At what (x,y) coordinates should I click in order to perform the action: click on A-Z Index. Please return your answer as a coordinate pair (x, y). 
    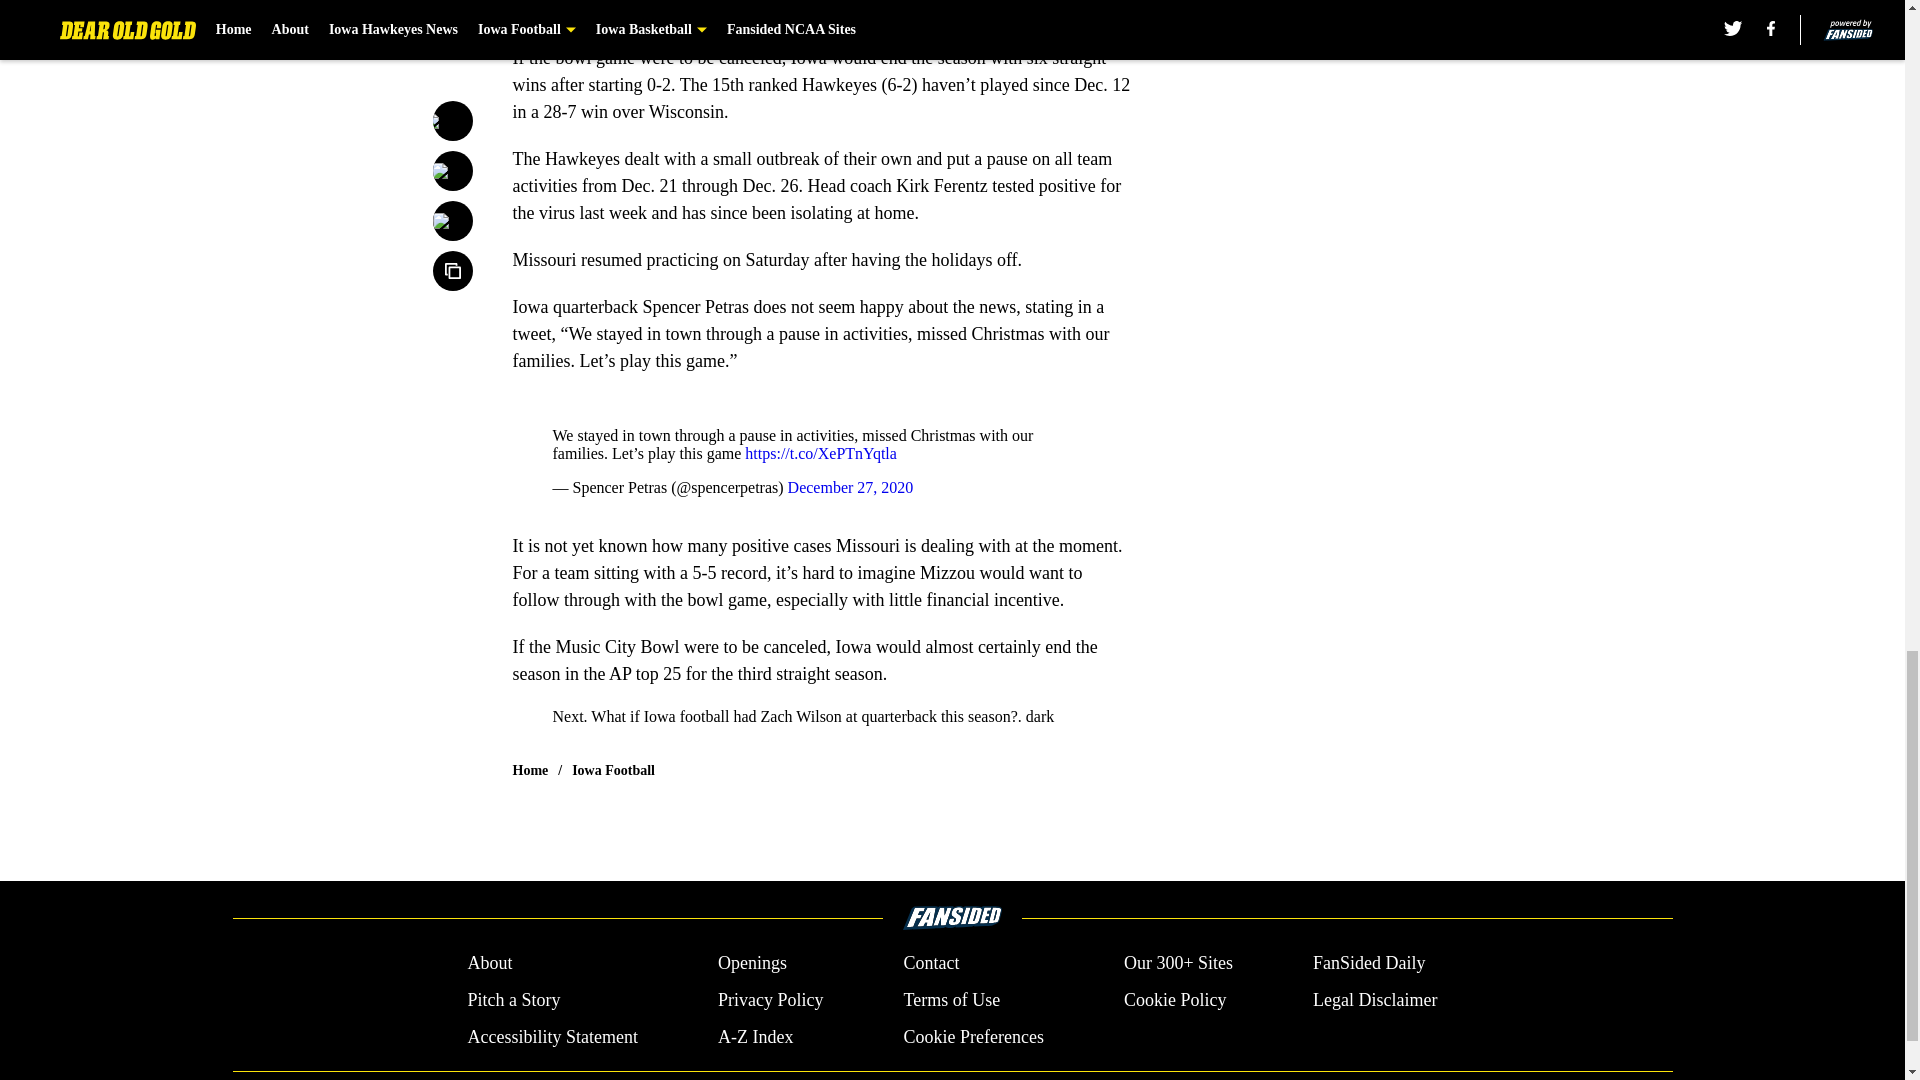
    Looking at the image, I should click on (755, 1036).